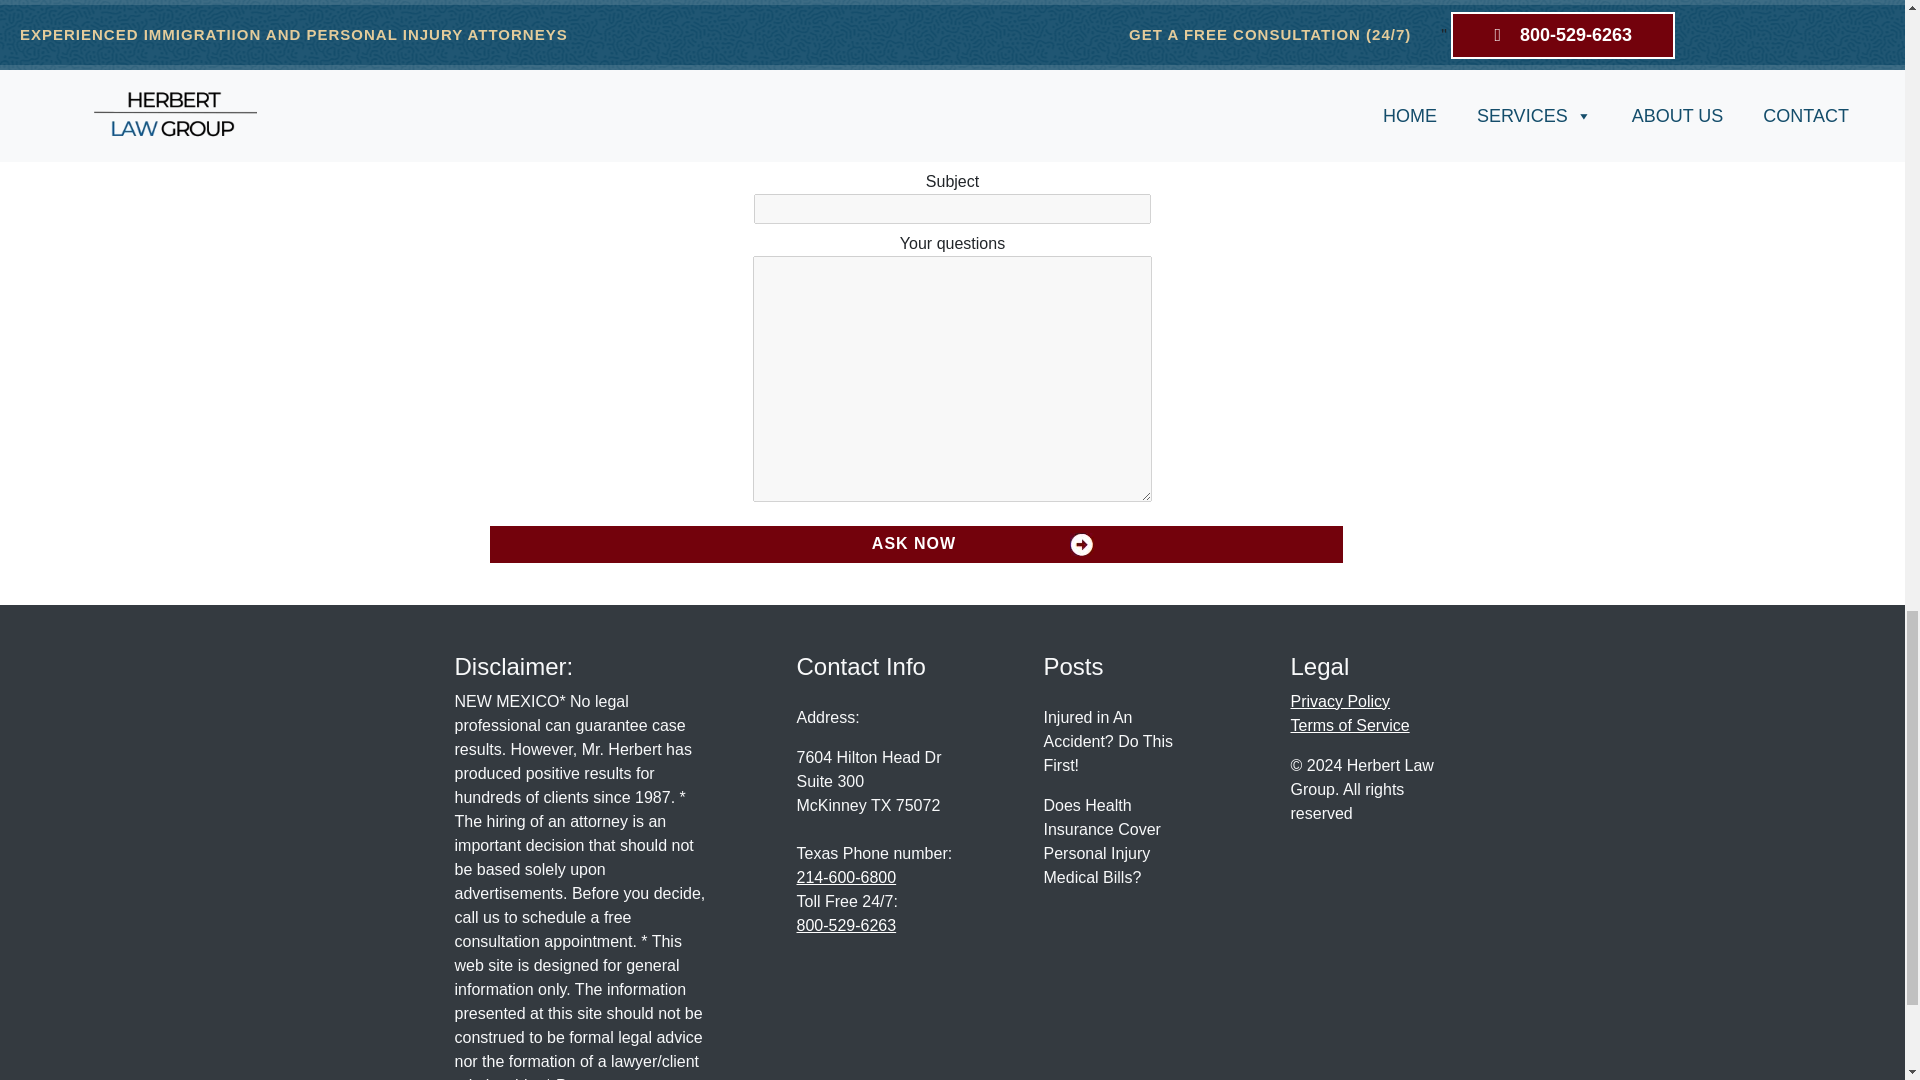 Image resolution: width=1920 pixels, height=1080 pixels. Describe the element at coordinates (846, 925) in the screenshot. I see `800-529-6263` at that location.